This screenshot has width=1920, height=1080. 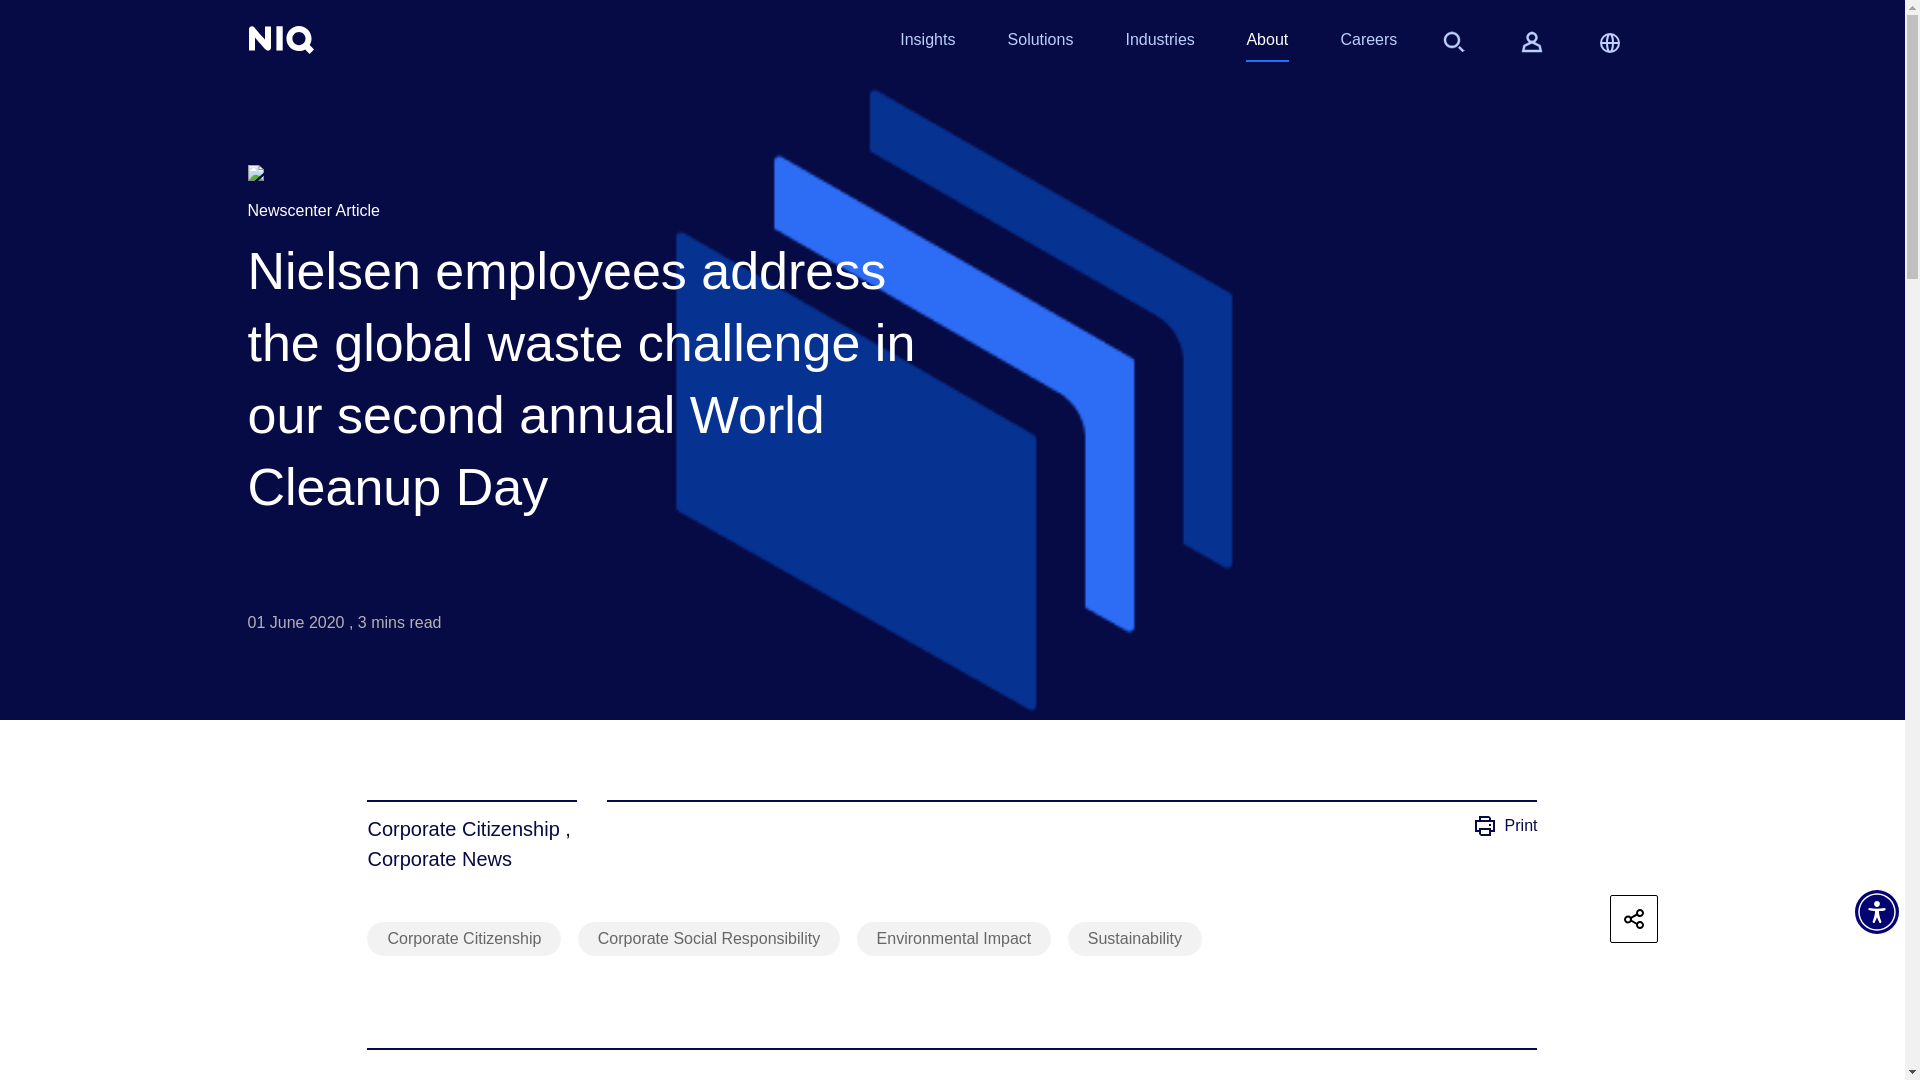 What do you see at coordinates (1876, 912) in the screenshot?
I see `Accessibility Menu` at bounding box center [1876, 912].